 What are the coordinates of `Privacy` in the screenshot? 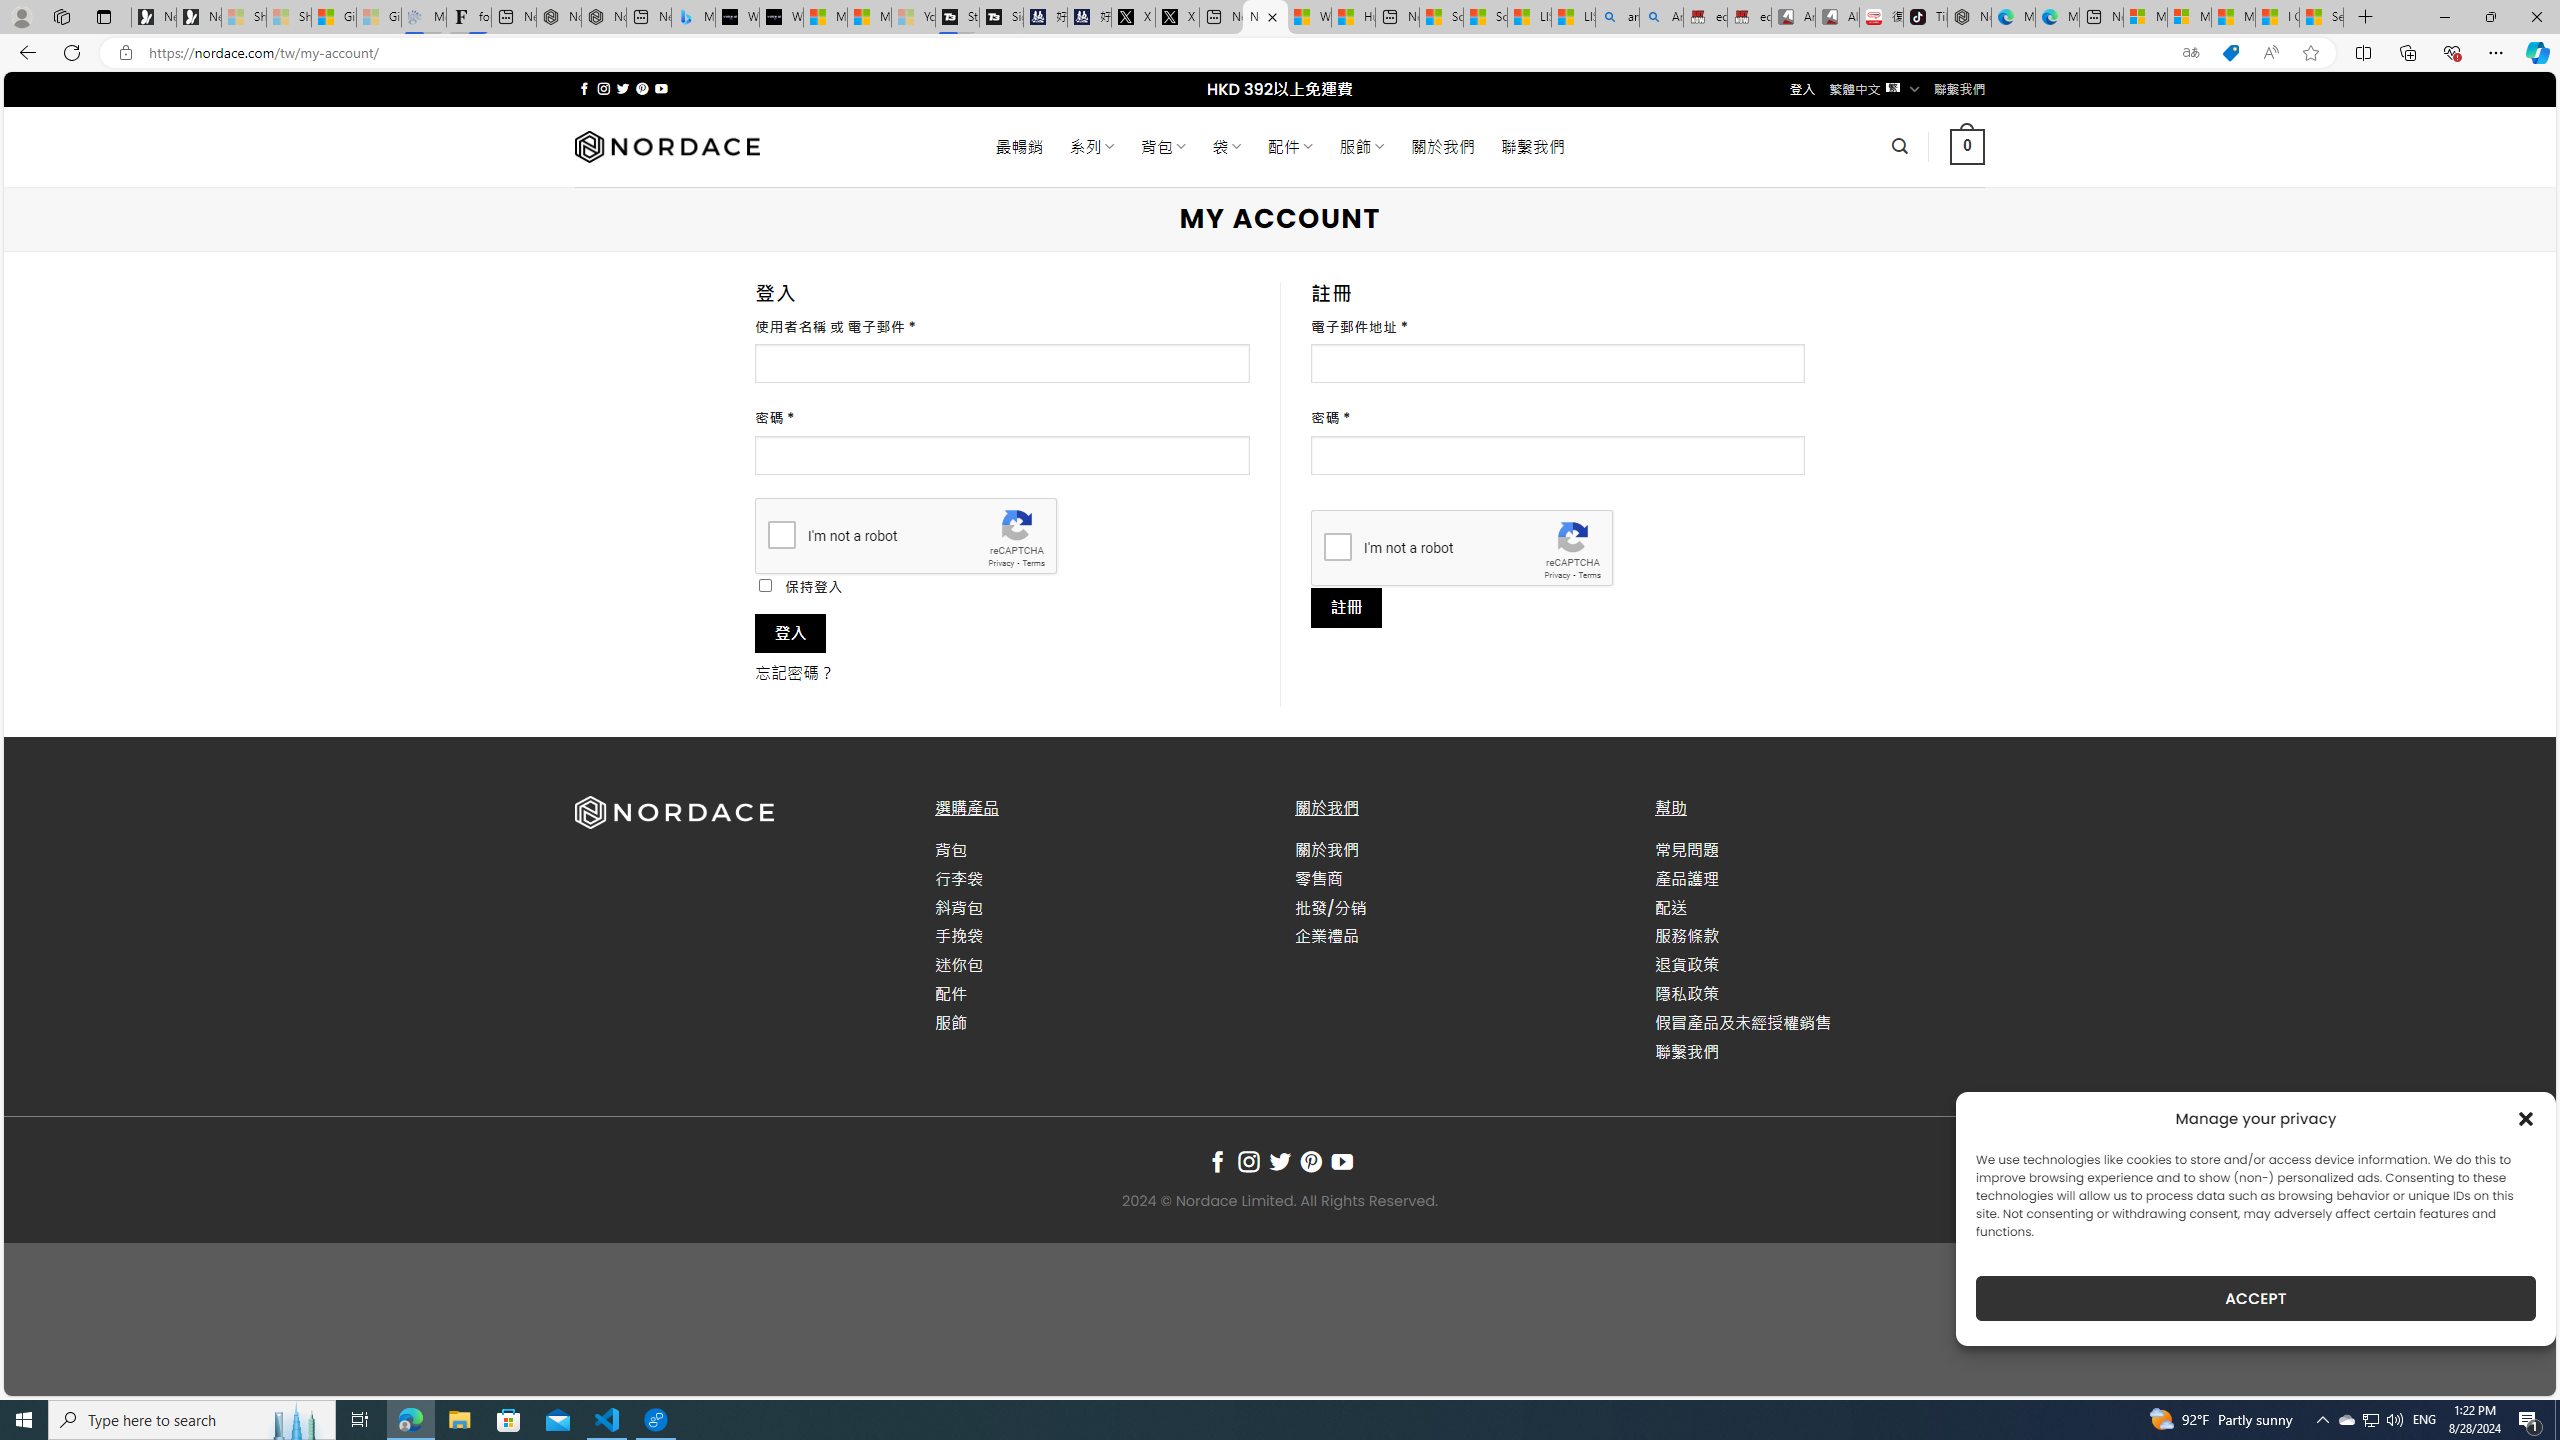 It's located at (1557, 575).